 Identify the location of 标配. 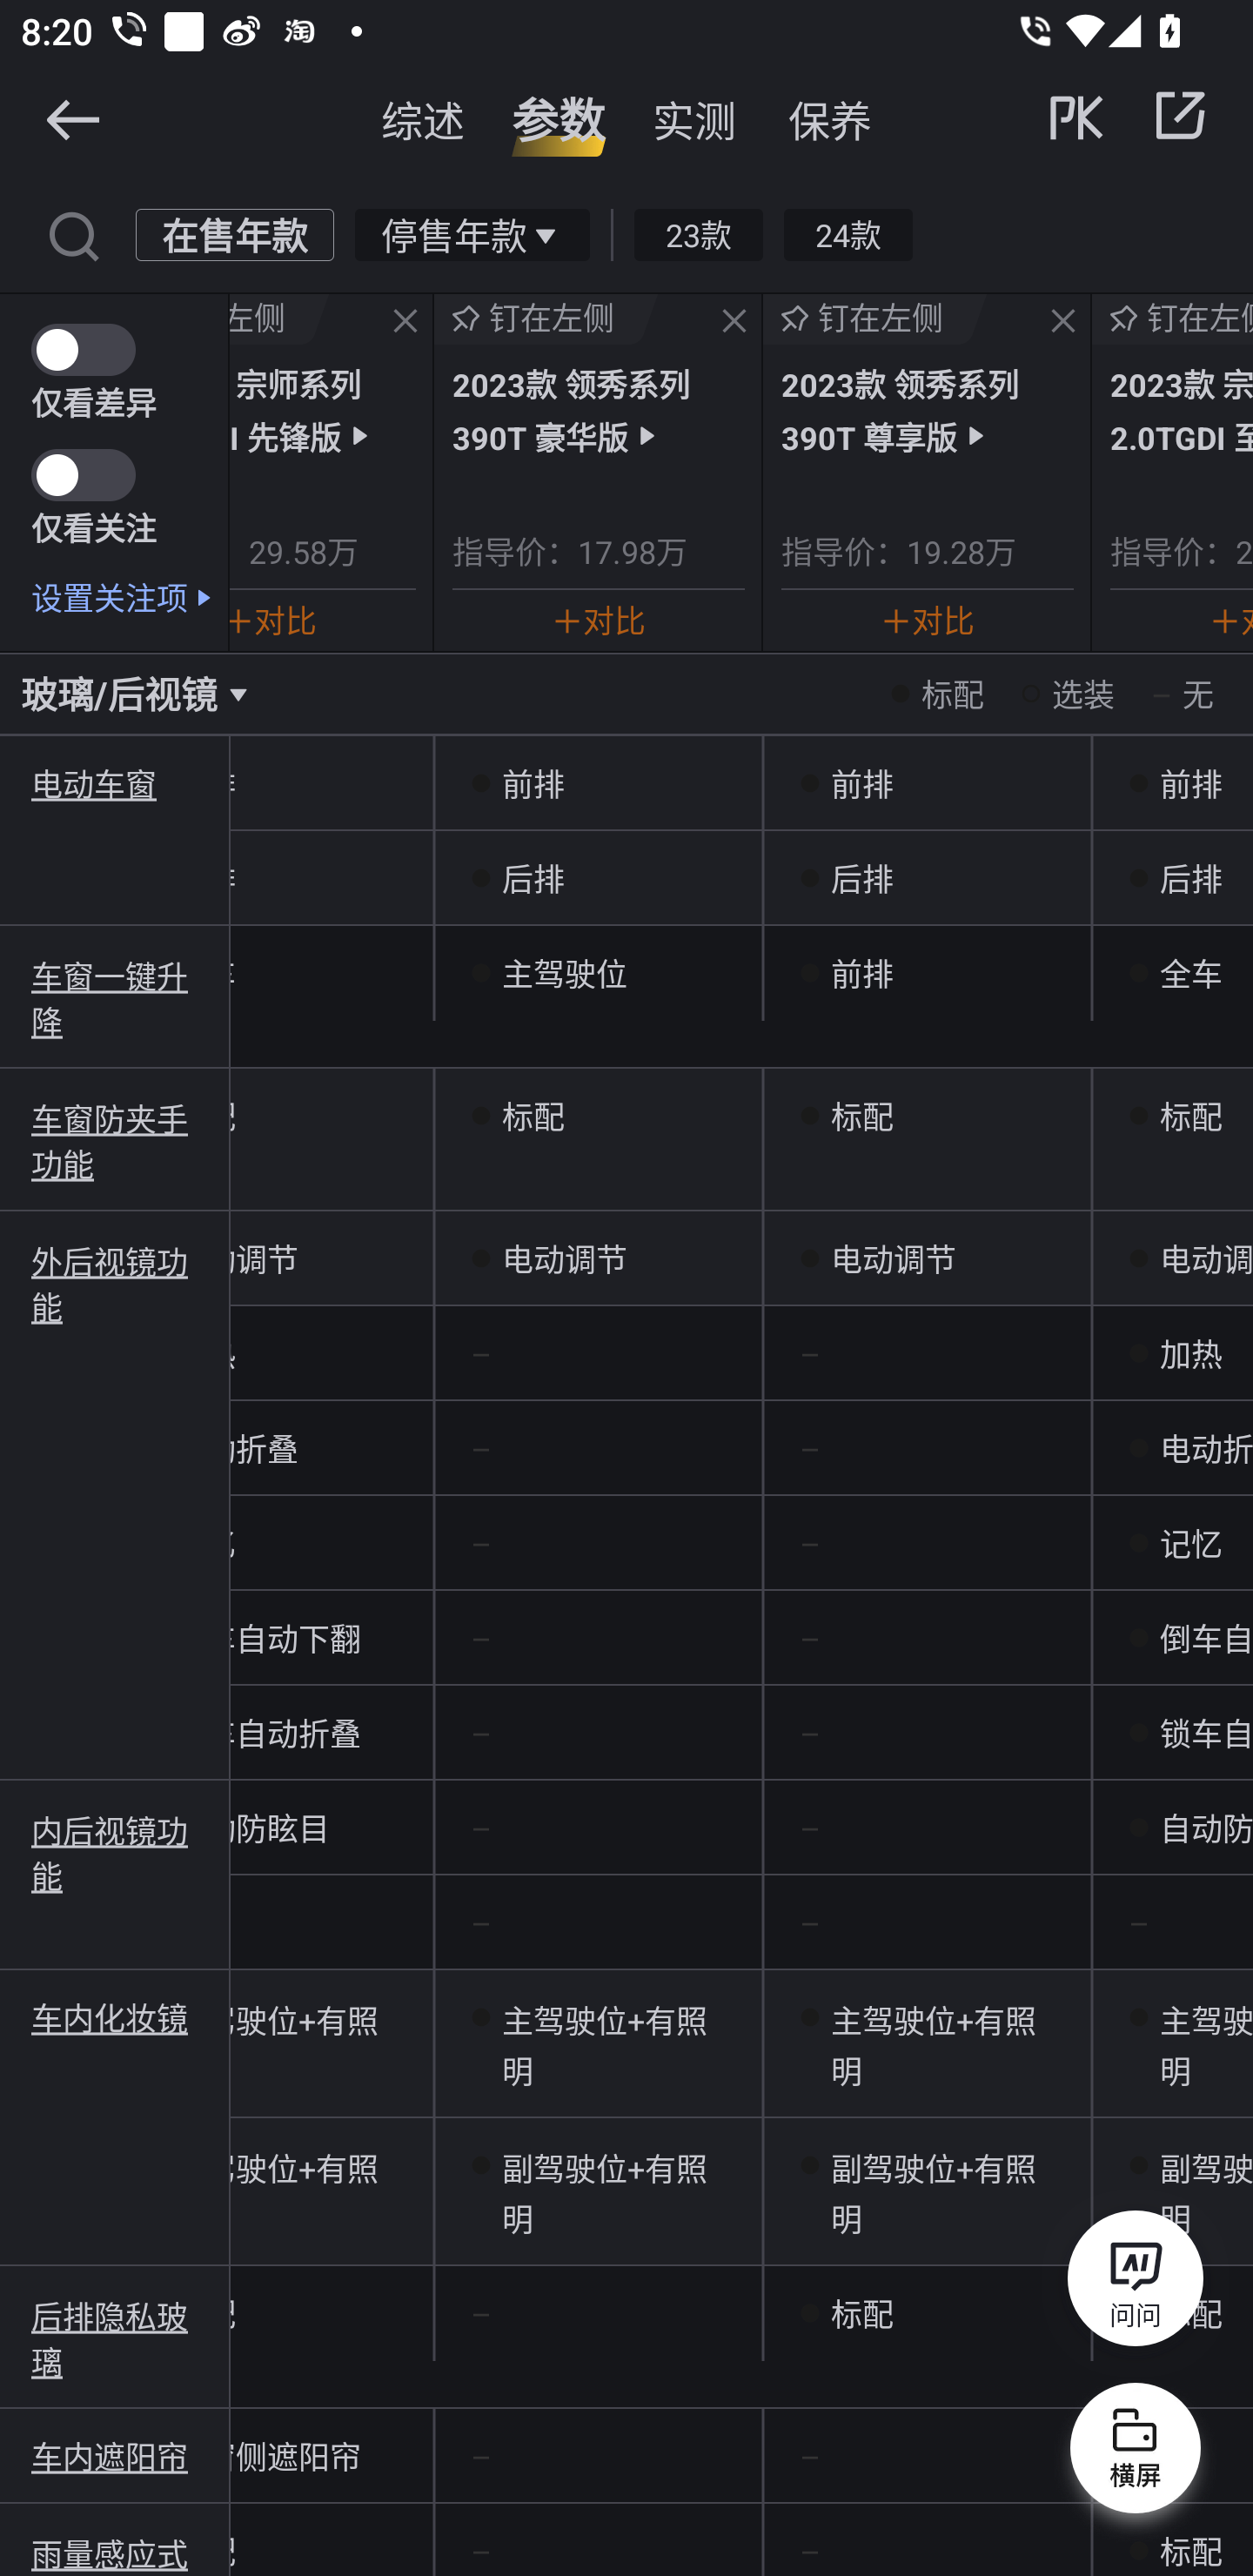
(1173, 2539).